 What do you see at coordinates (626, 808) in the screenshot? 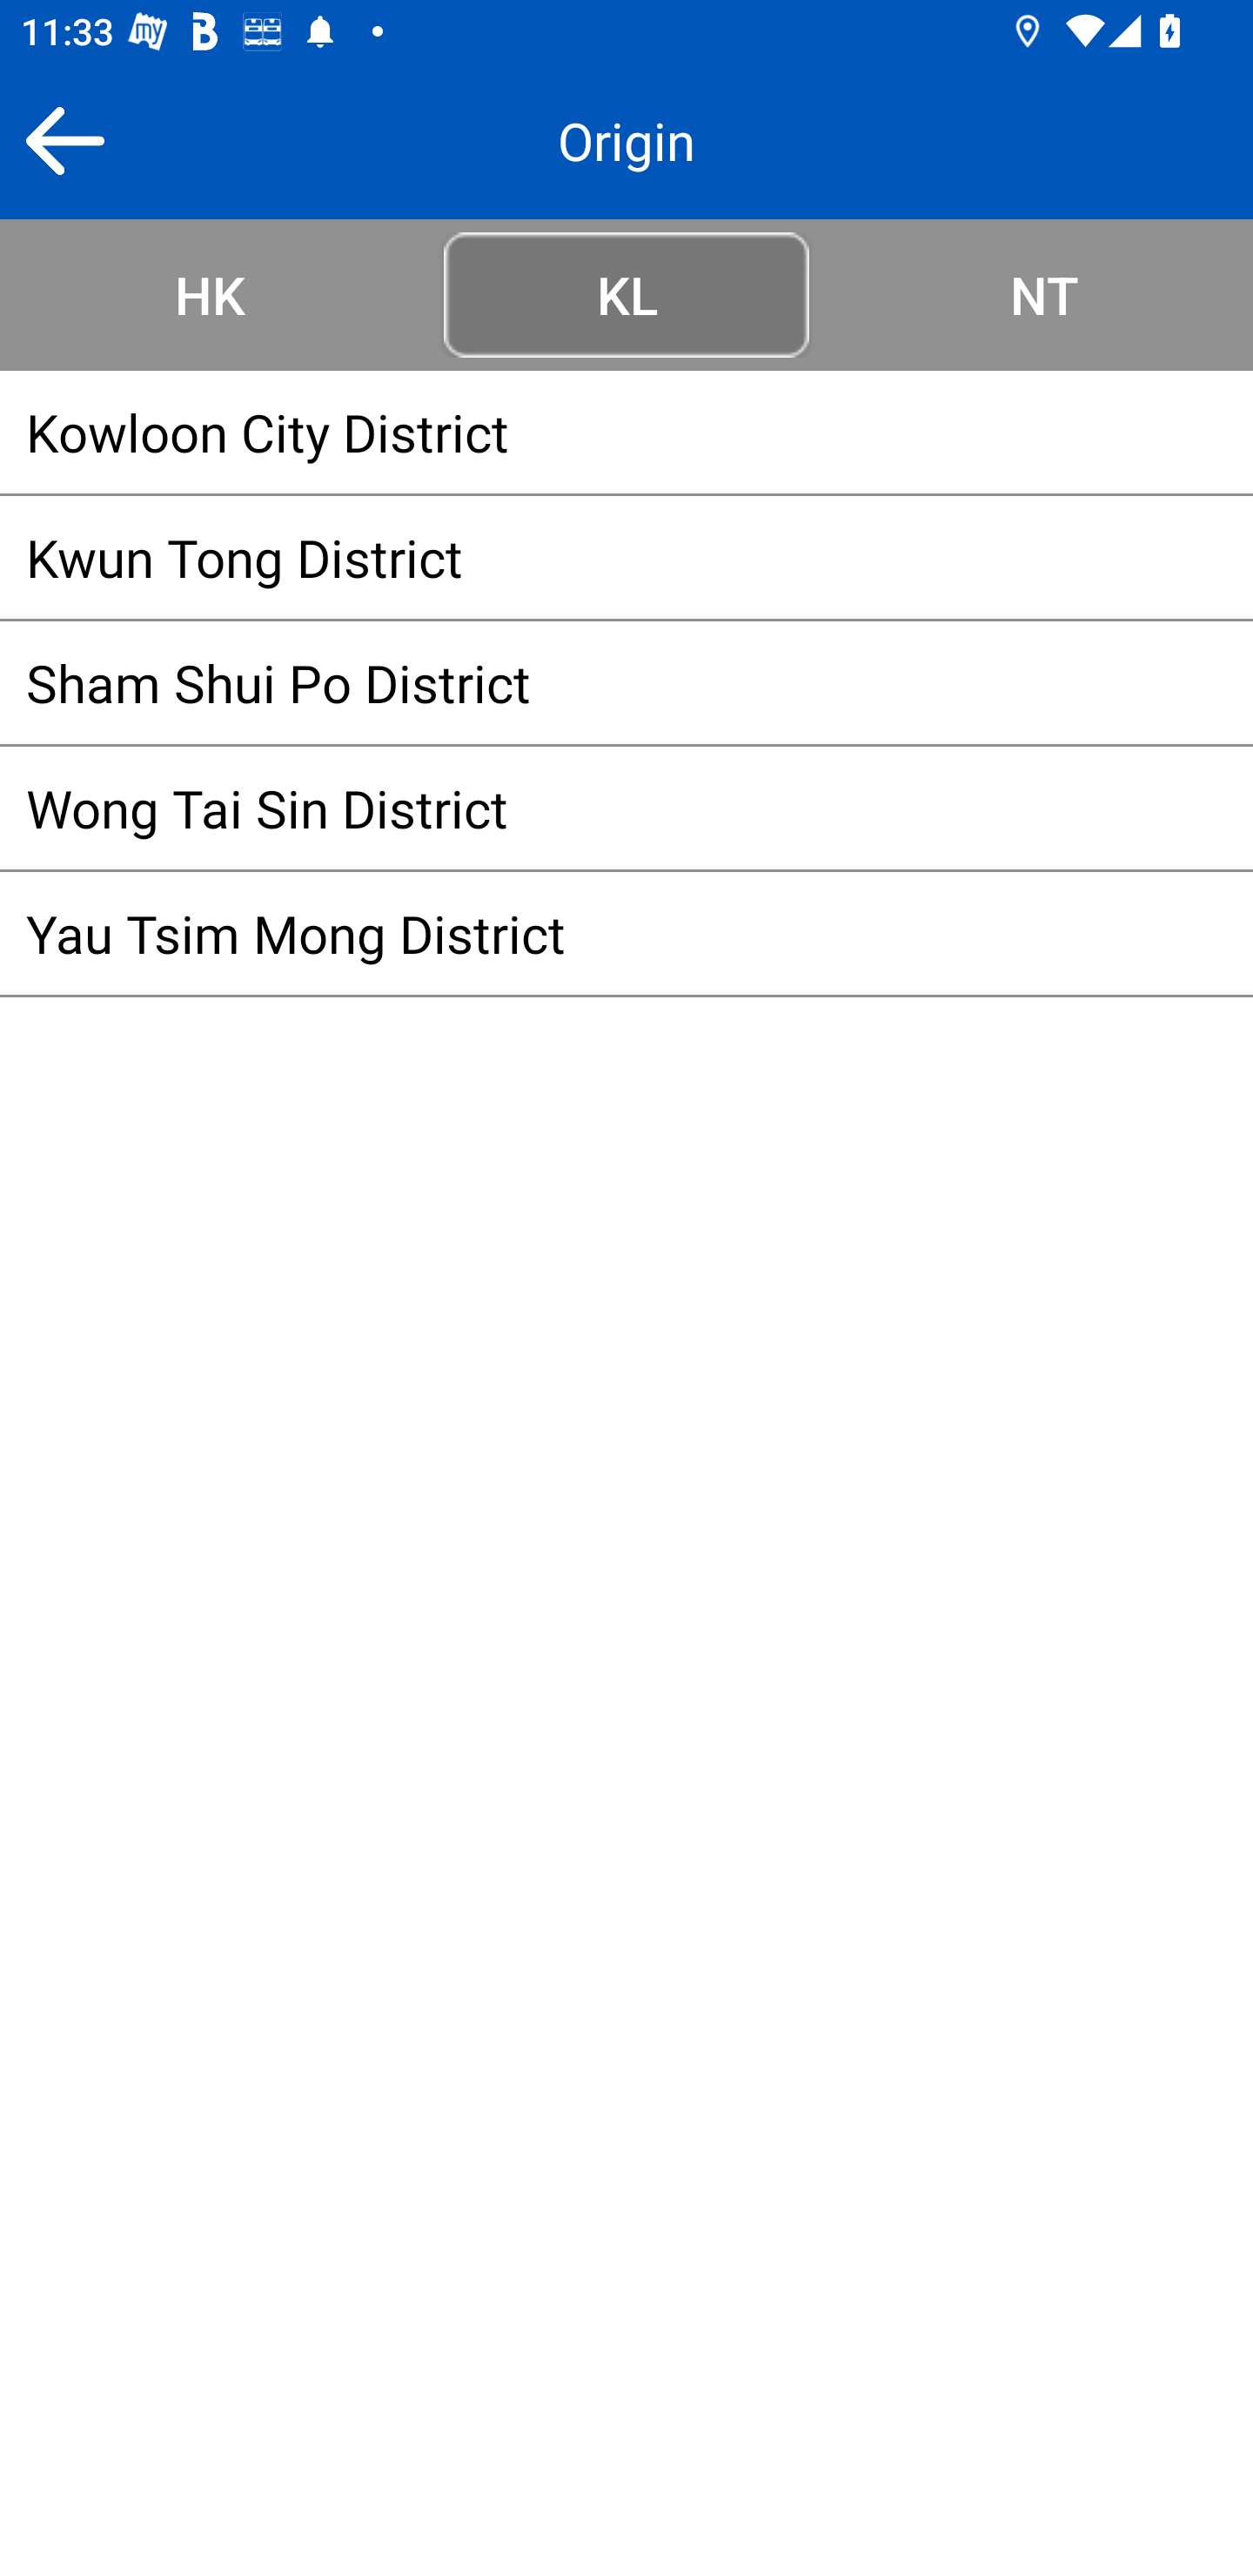
I see `Wong Tai Sin District` at bounding box center [626, 808].